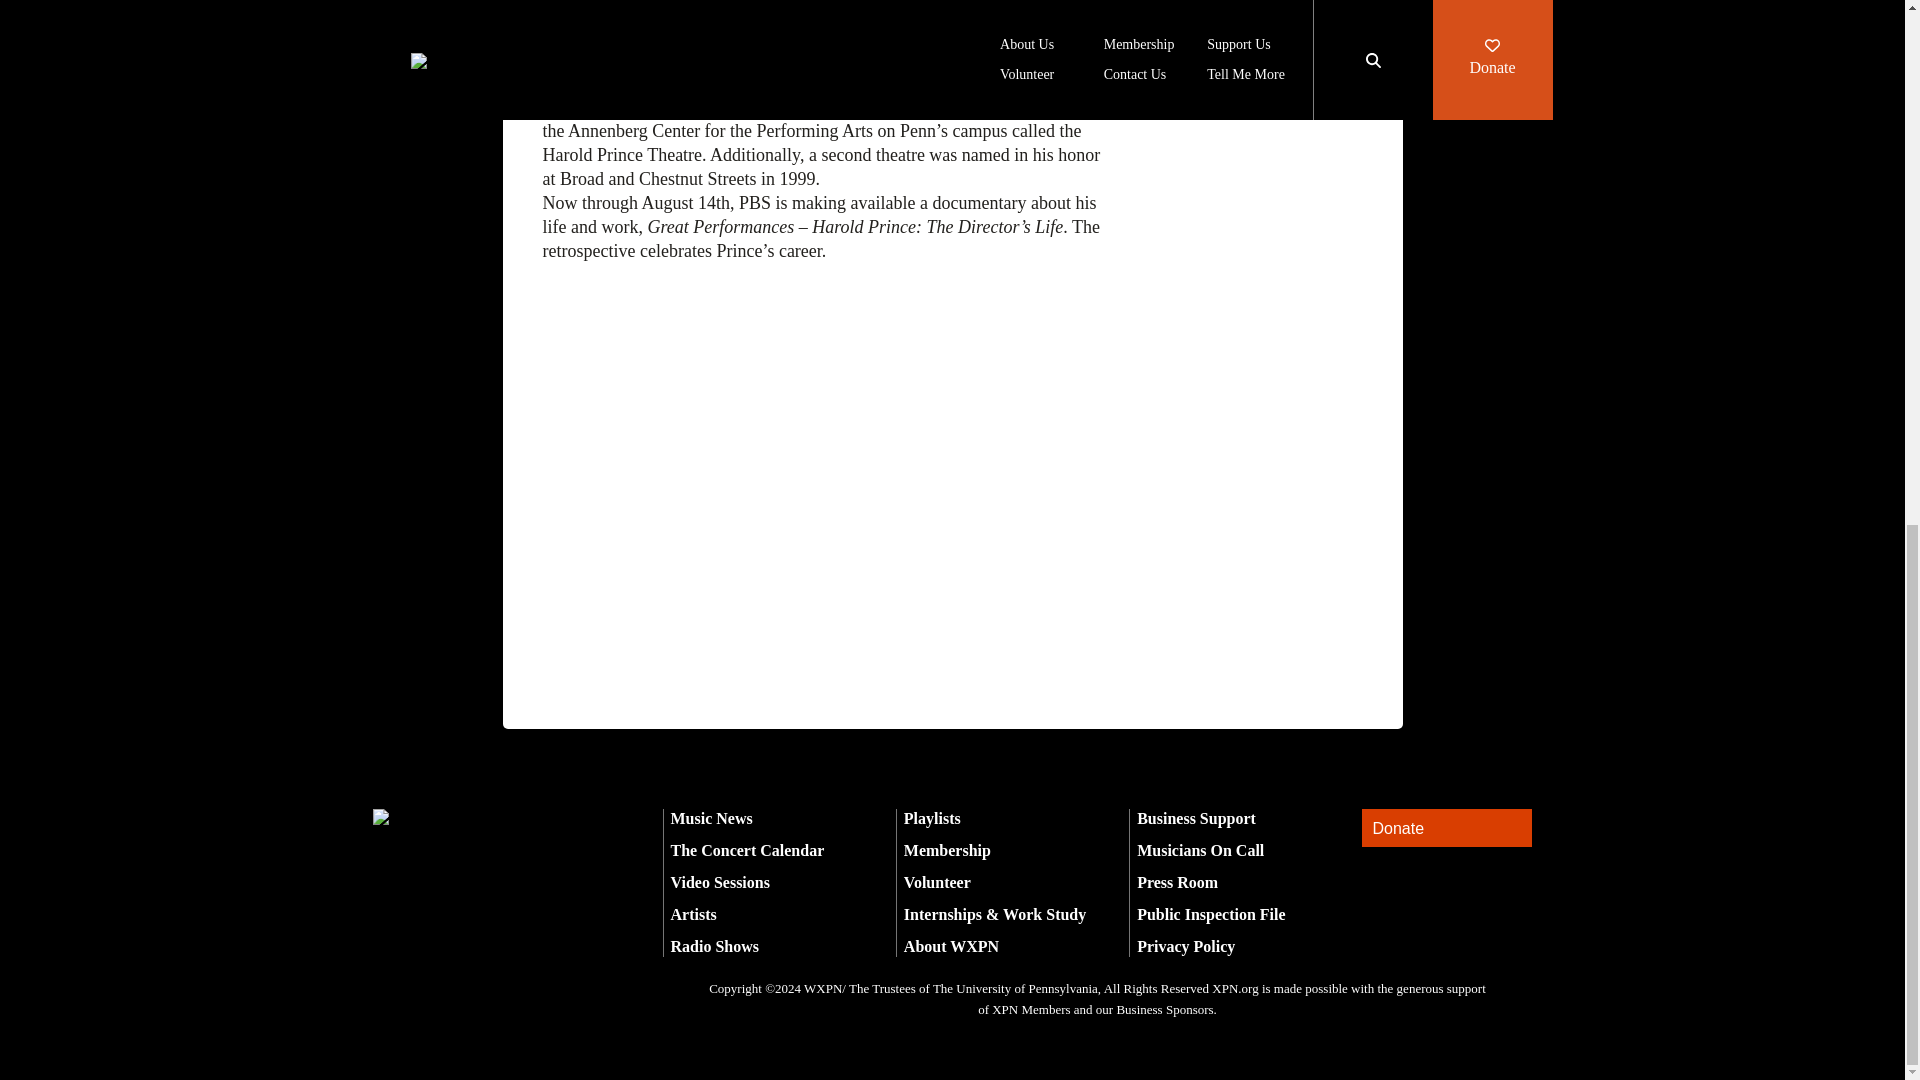 The width and height of the screenshot is (1920, 1080). Describe the element at coordinates (932, 818) in the screenshot. I see `Playlists` at that location.